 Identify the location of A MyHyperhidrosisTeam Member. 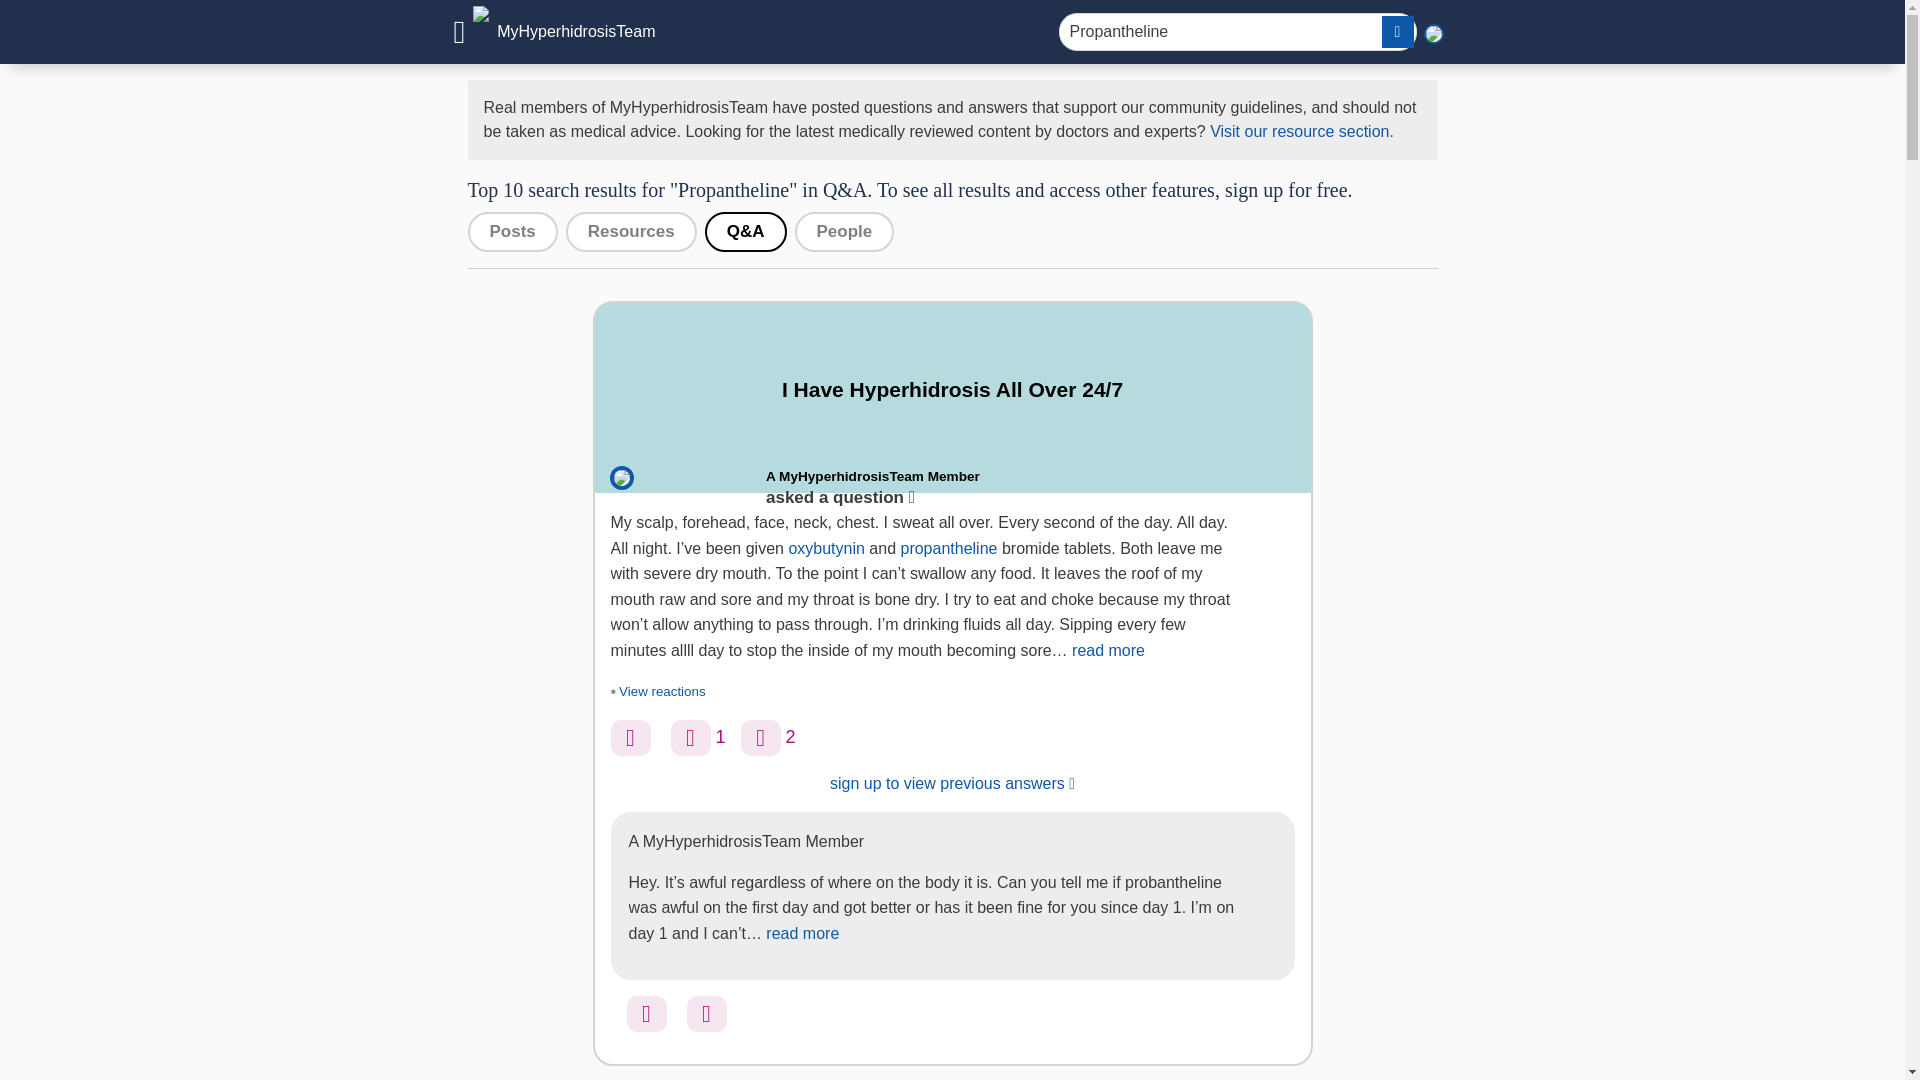
(872, 476).